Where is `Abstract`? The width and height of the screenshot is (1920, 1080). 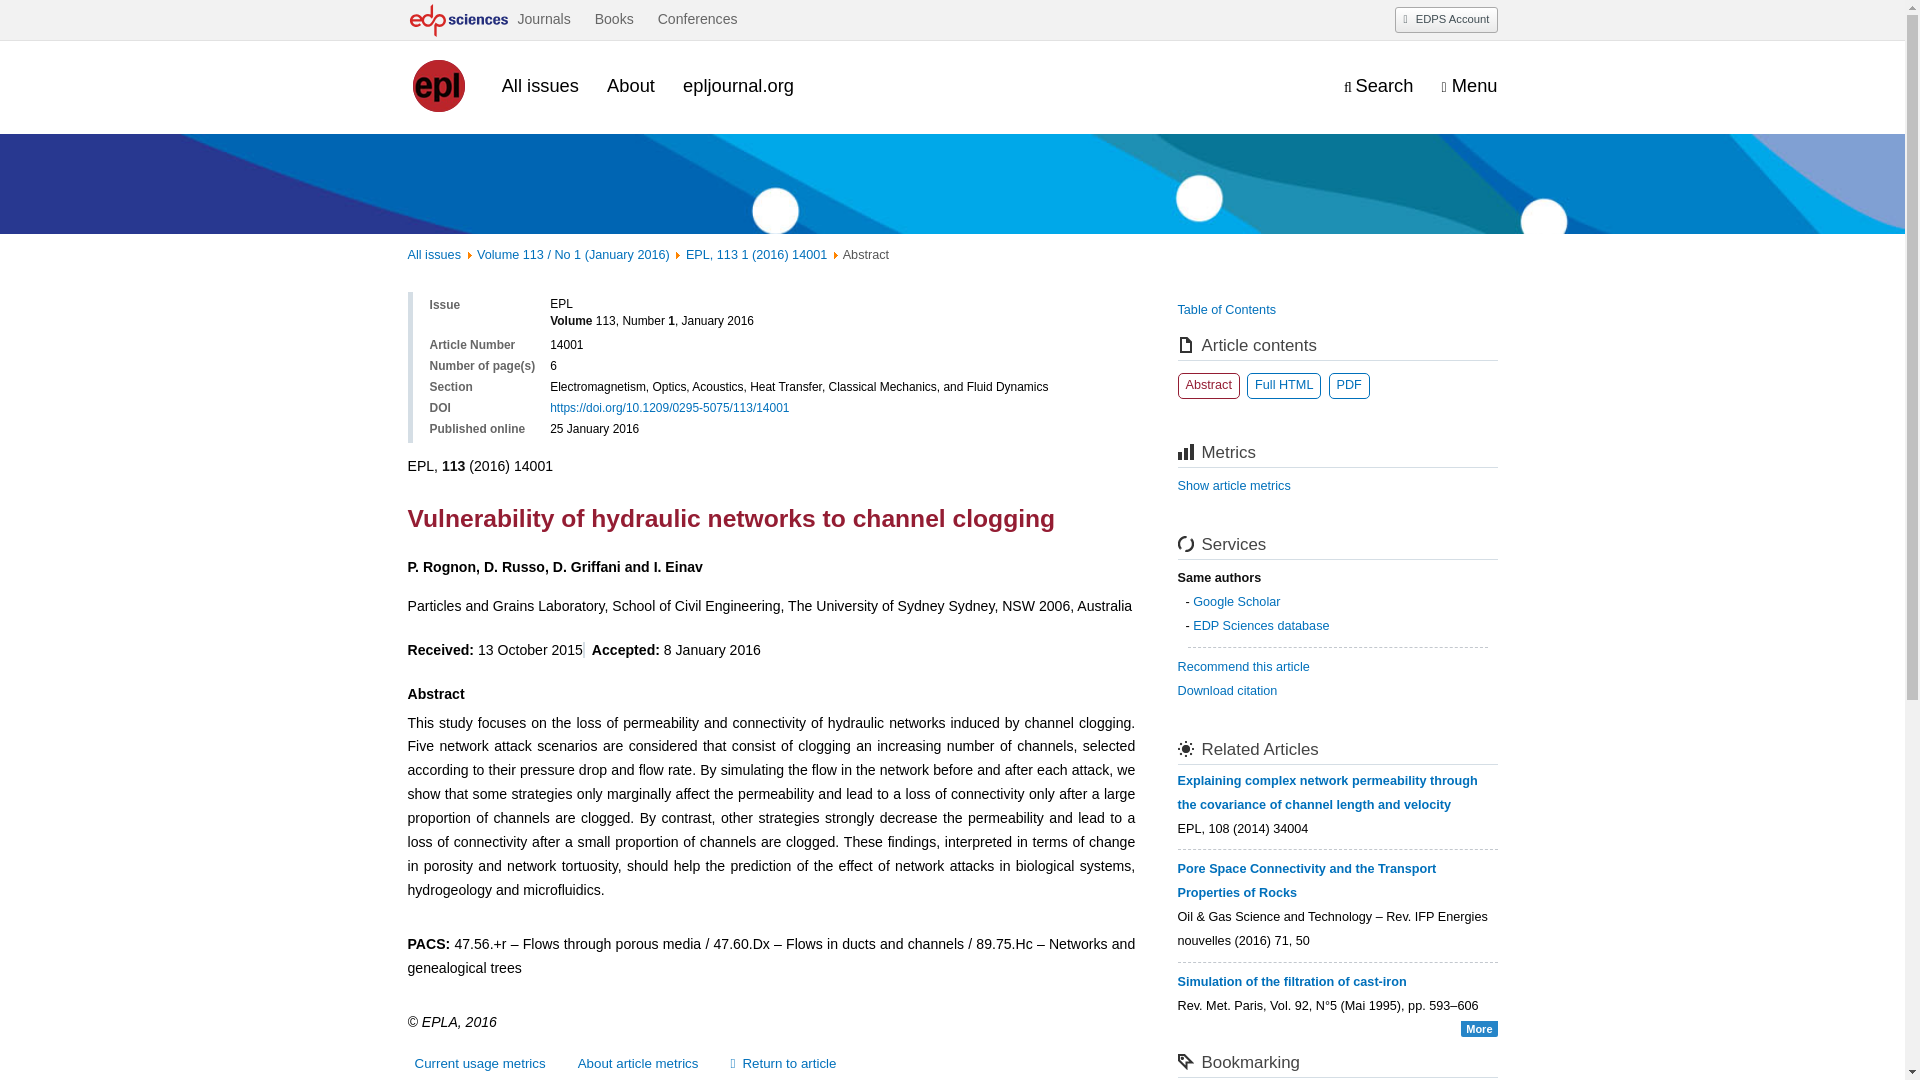 Abstract is located at coordinates (1209, 385).